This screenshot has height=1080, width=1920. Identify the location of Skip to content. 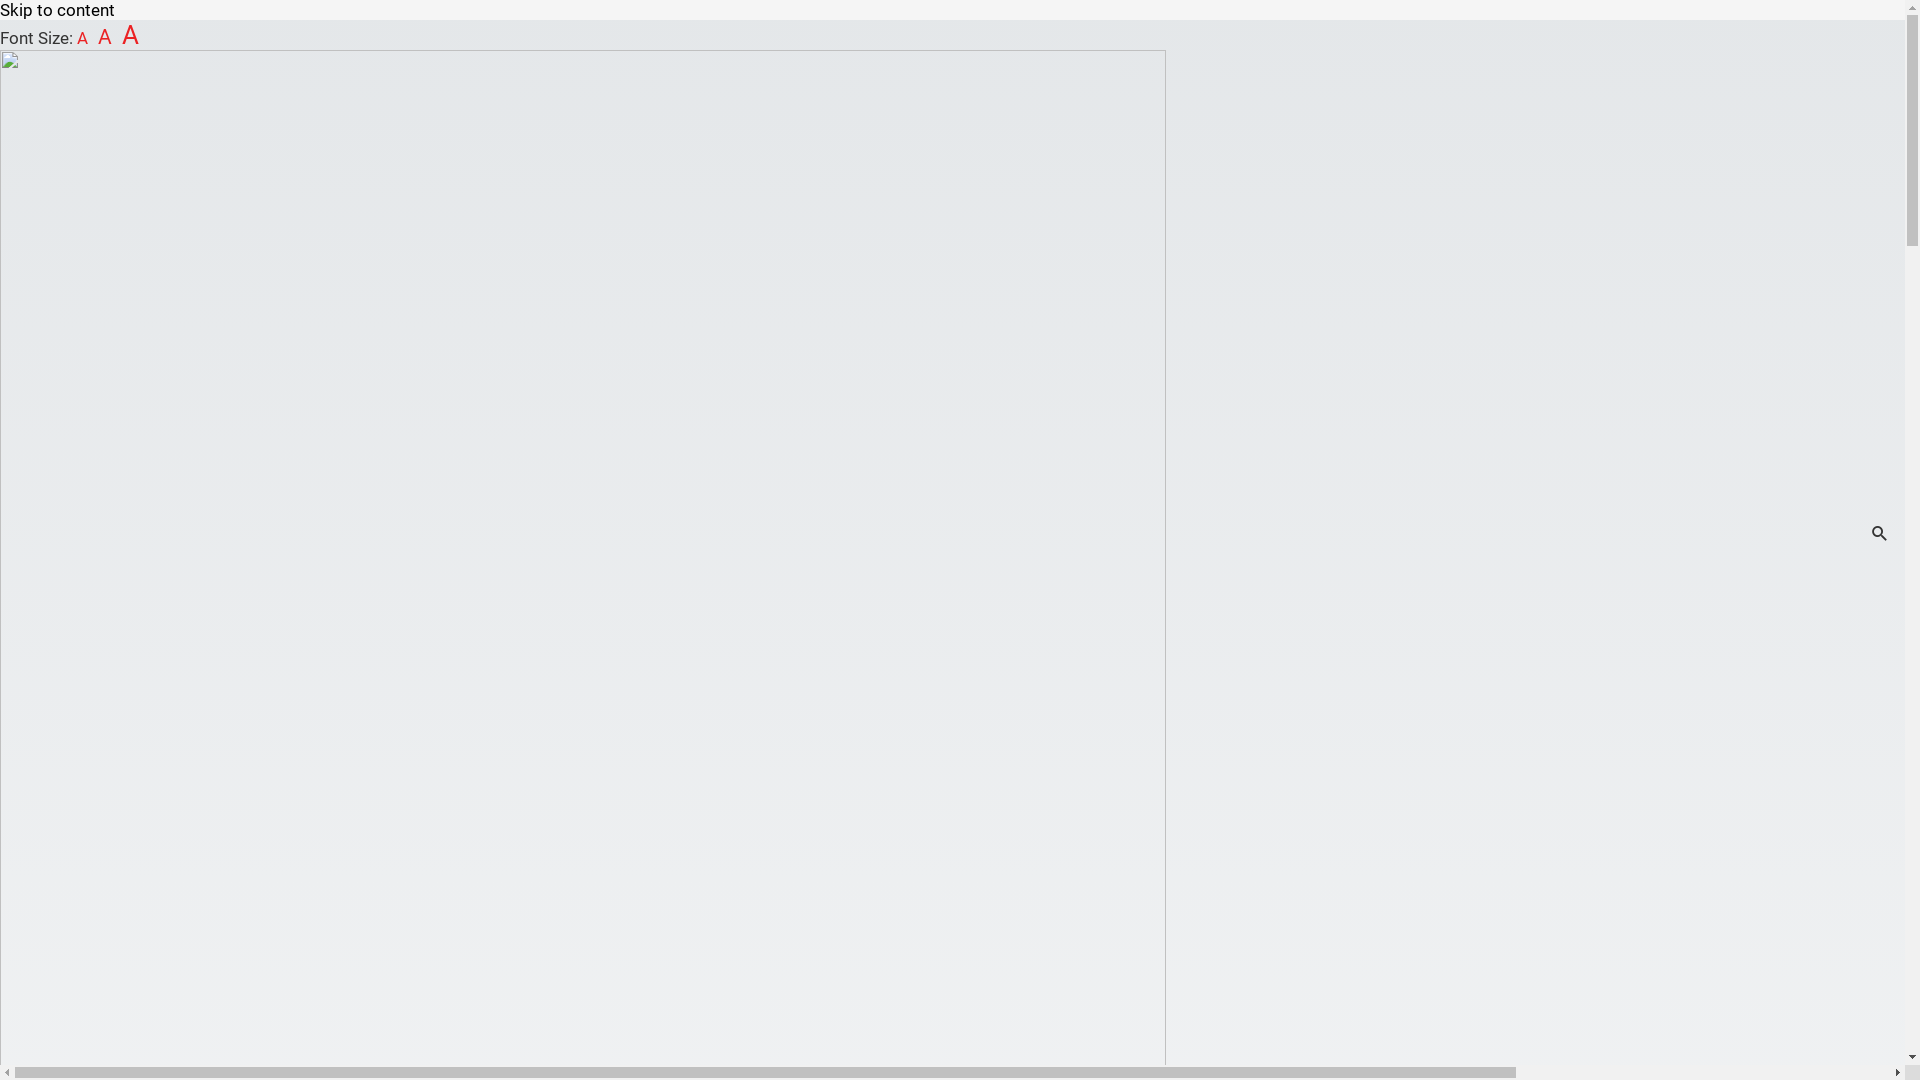
(58, 10).